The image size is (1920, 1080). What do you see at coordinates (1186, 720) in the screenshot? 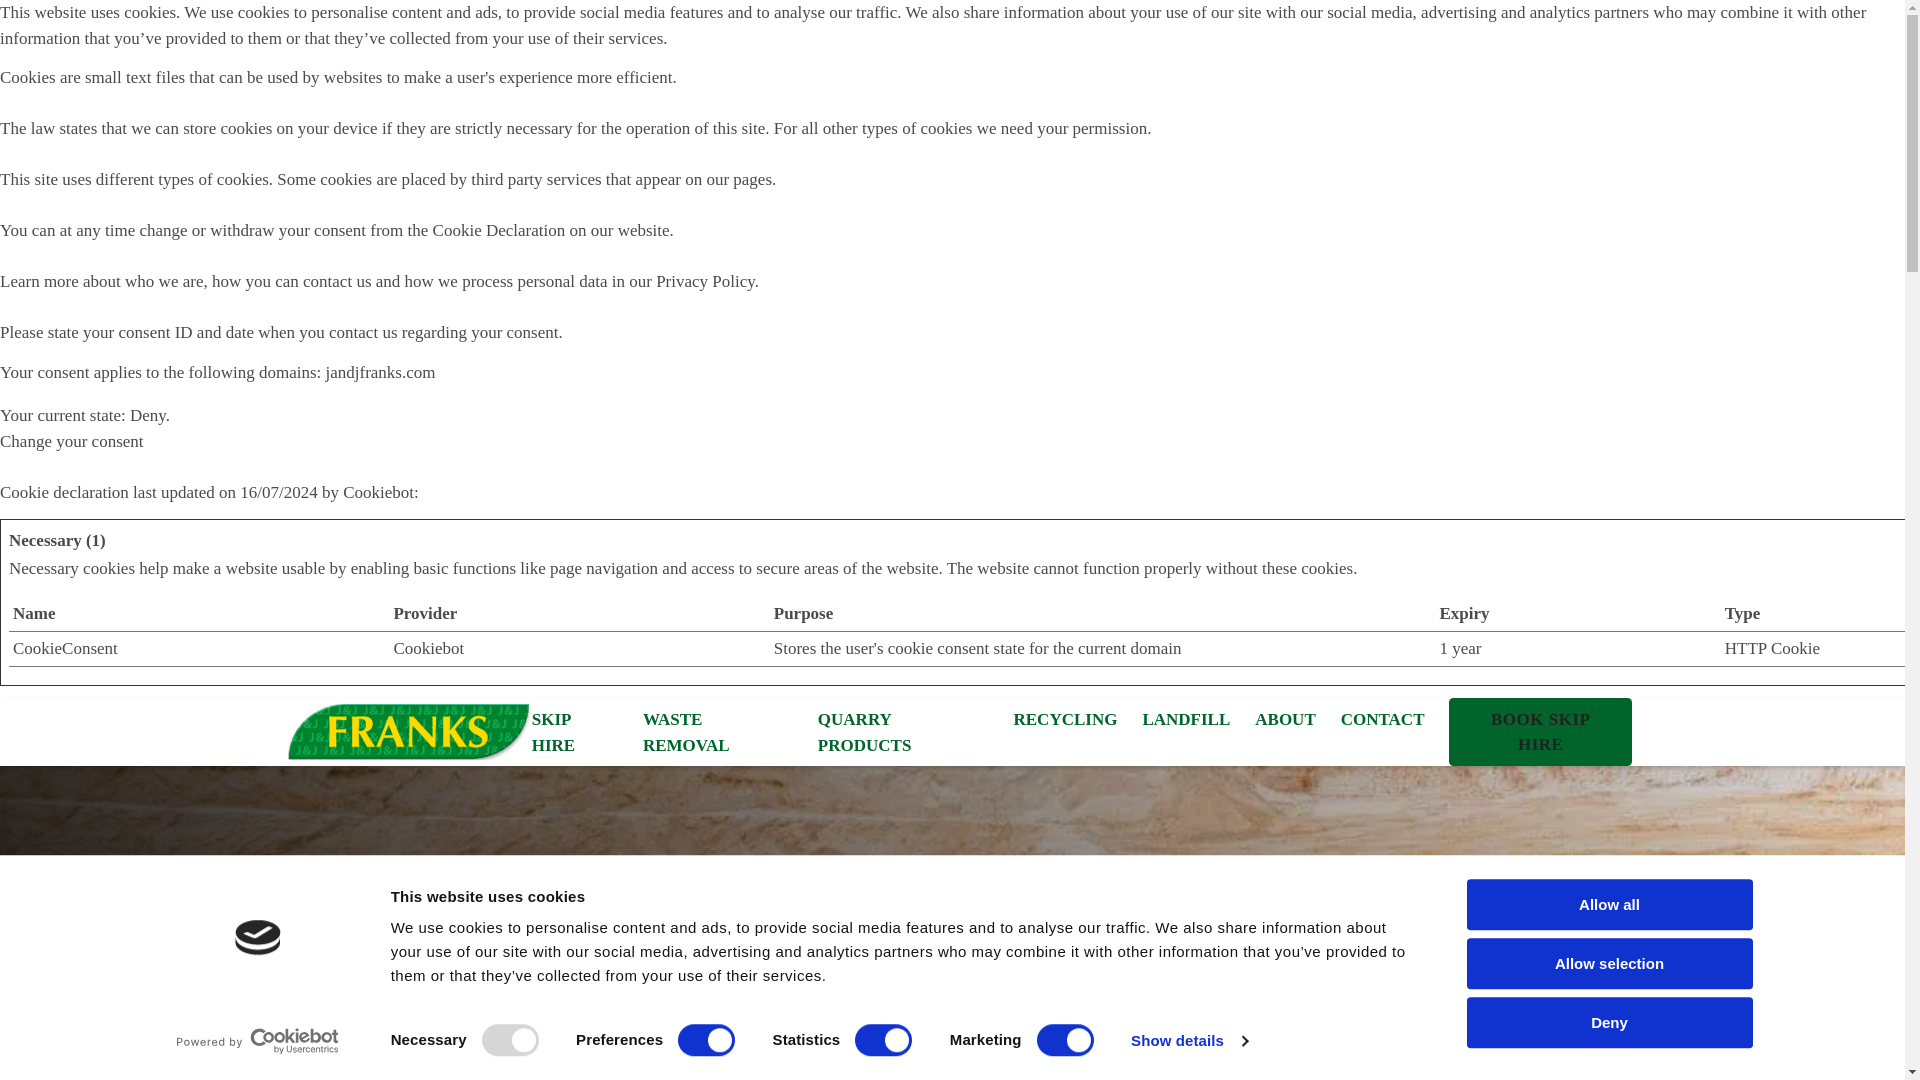
I see `LANDFILL` at bounding box center [1186, 720].